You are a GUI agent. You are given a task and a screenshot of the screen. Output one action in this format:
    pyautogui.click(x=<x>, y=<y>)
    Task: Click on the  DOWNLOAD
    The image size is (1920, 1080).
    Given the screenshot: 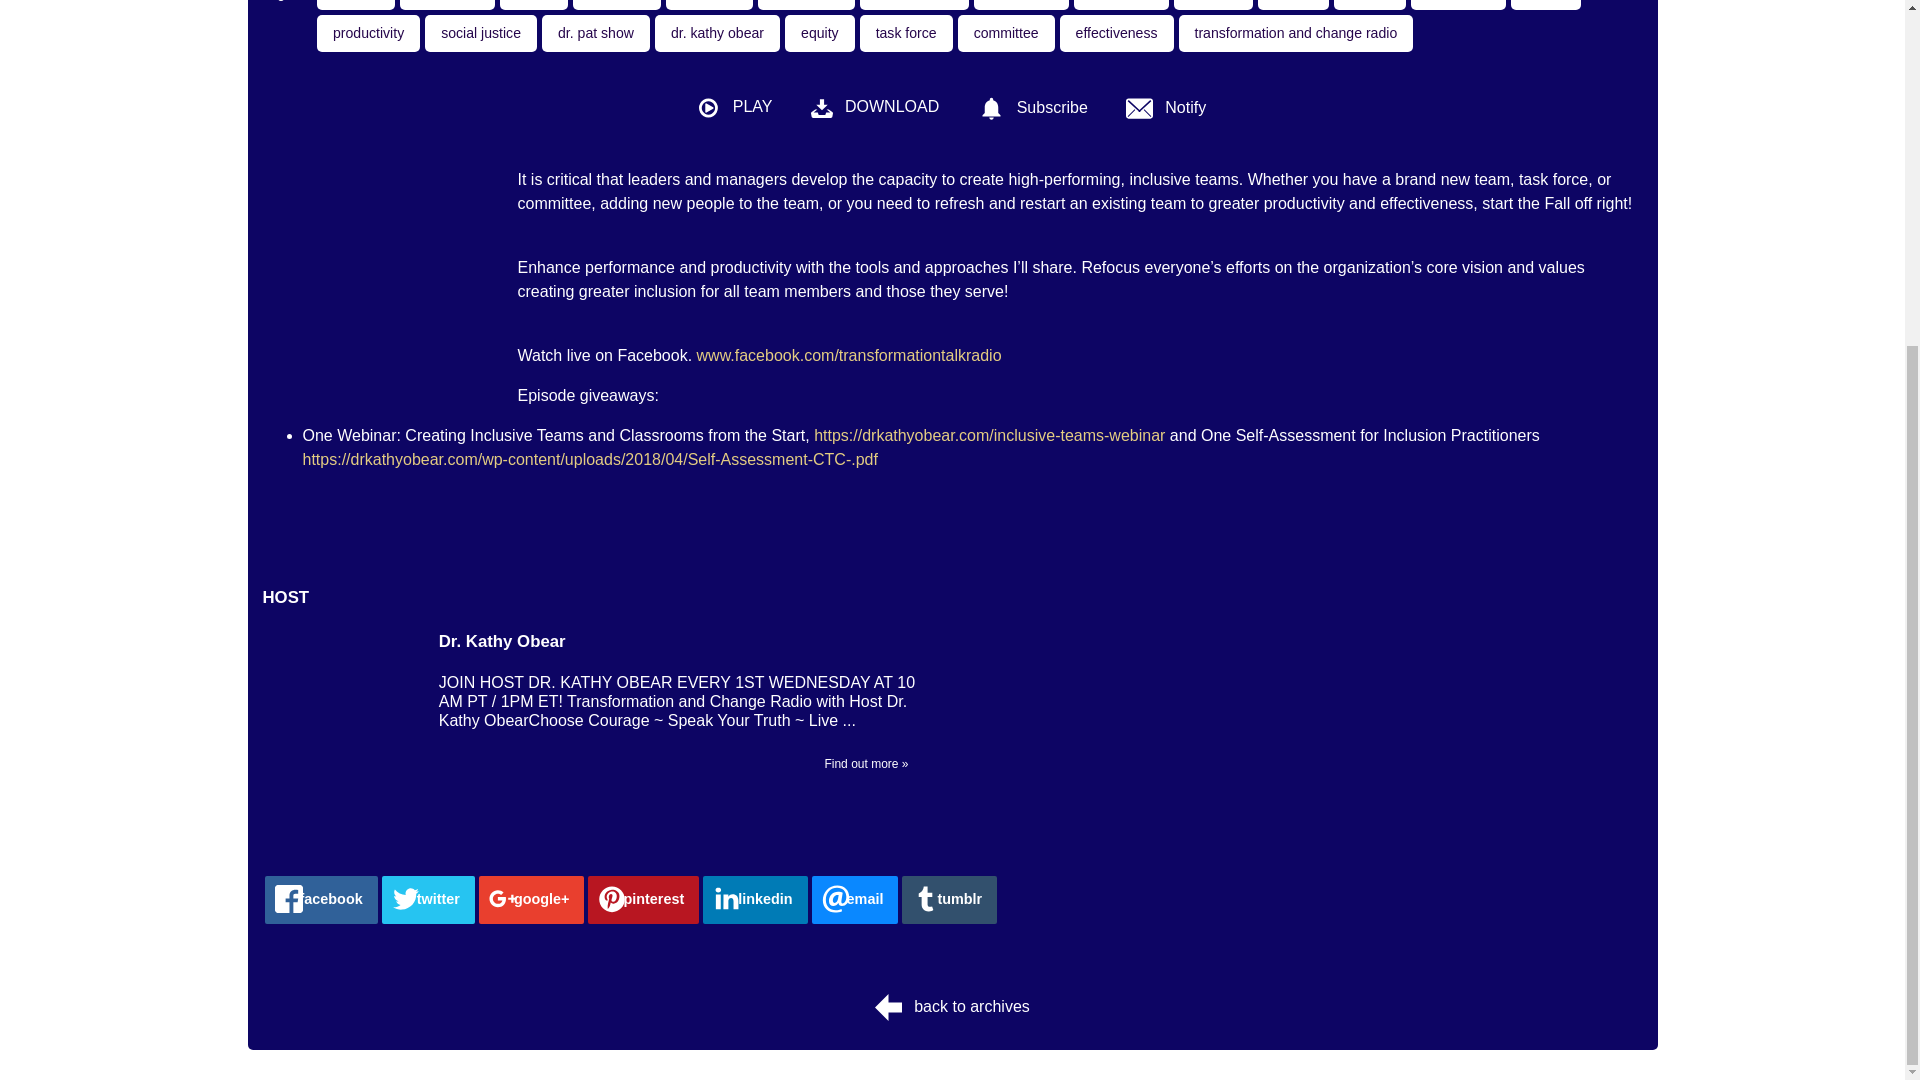 What is the action you would take?
    pyautogui.click(x=875, y=115)
    